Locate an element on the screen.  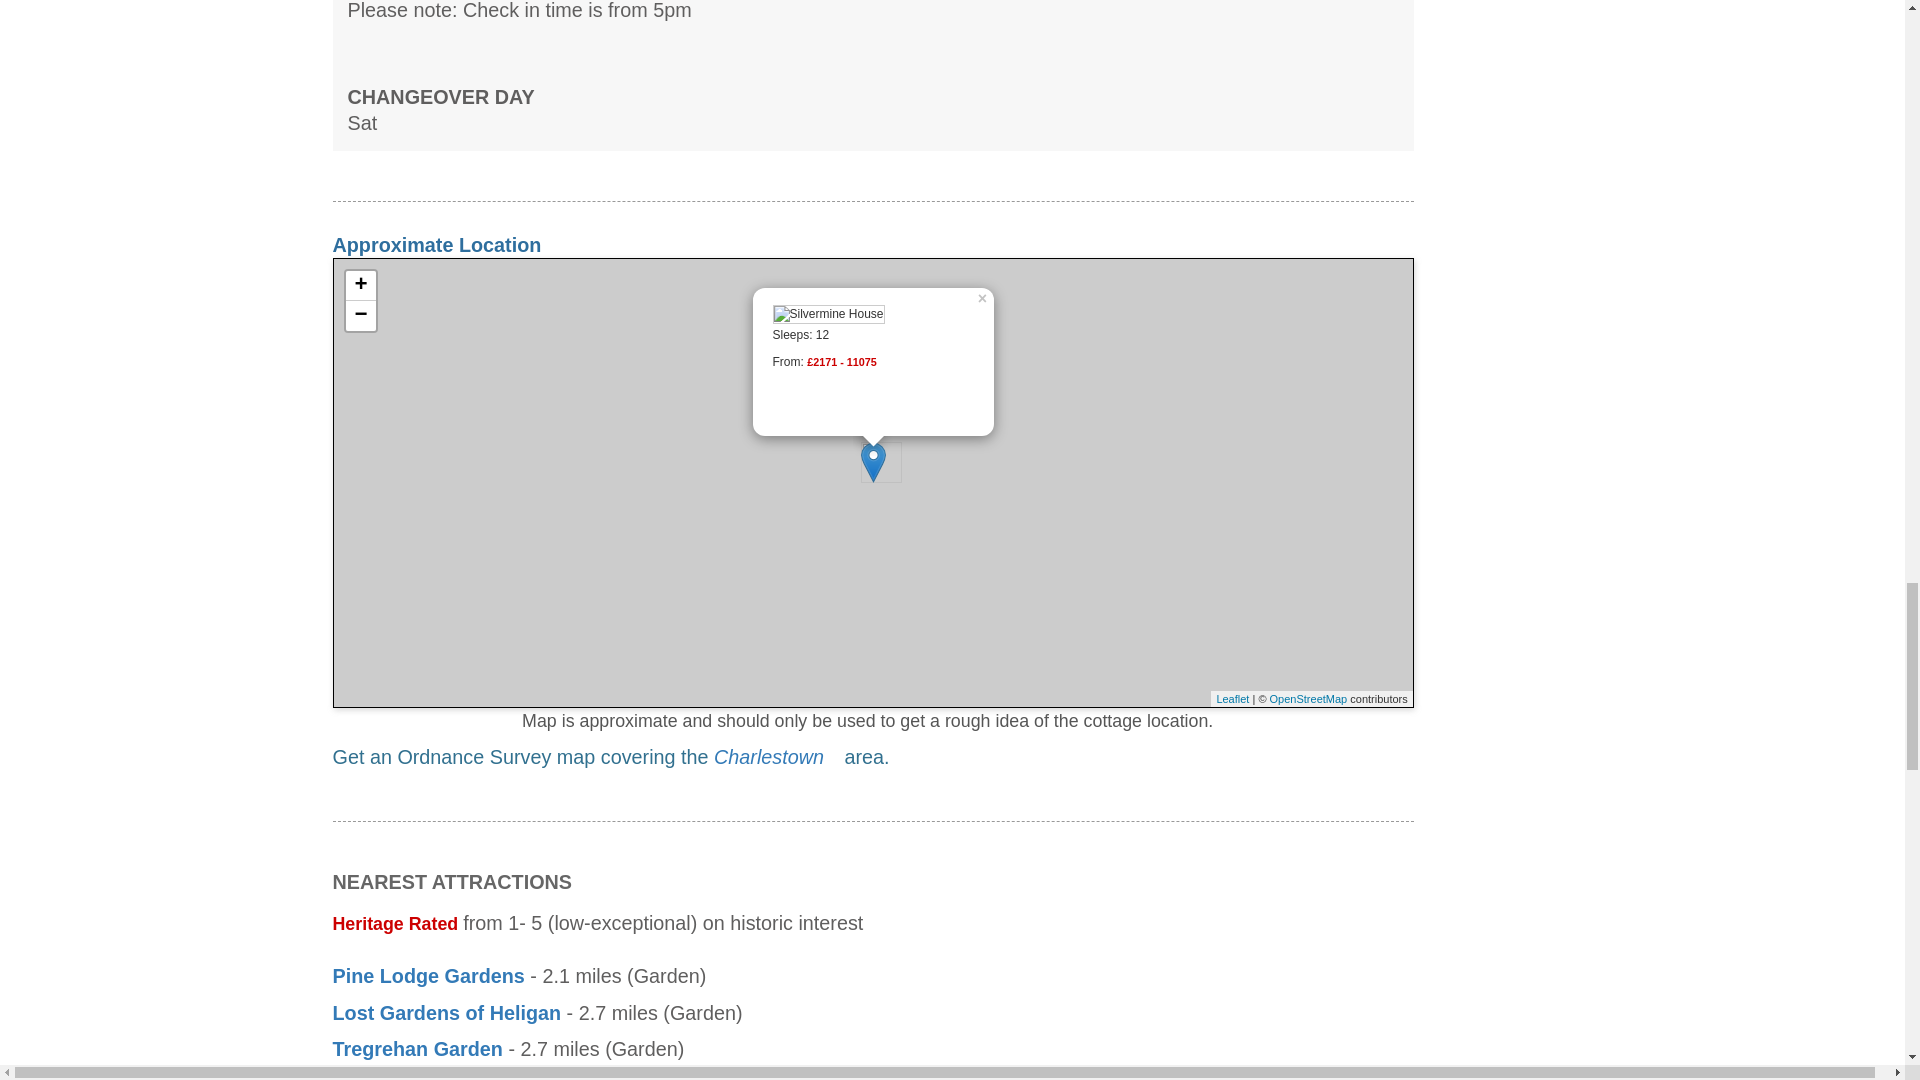
Zoom in is located at coordinates (360, 286).